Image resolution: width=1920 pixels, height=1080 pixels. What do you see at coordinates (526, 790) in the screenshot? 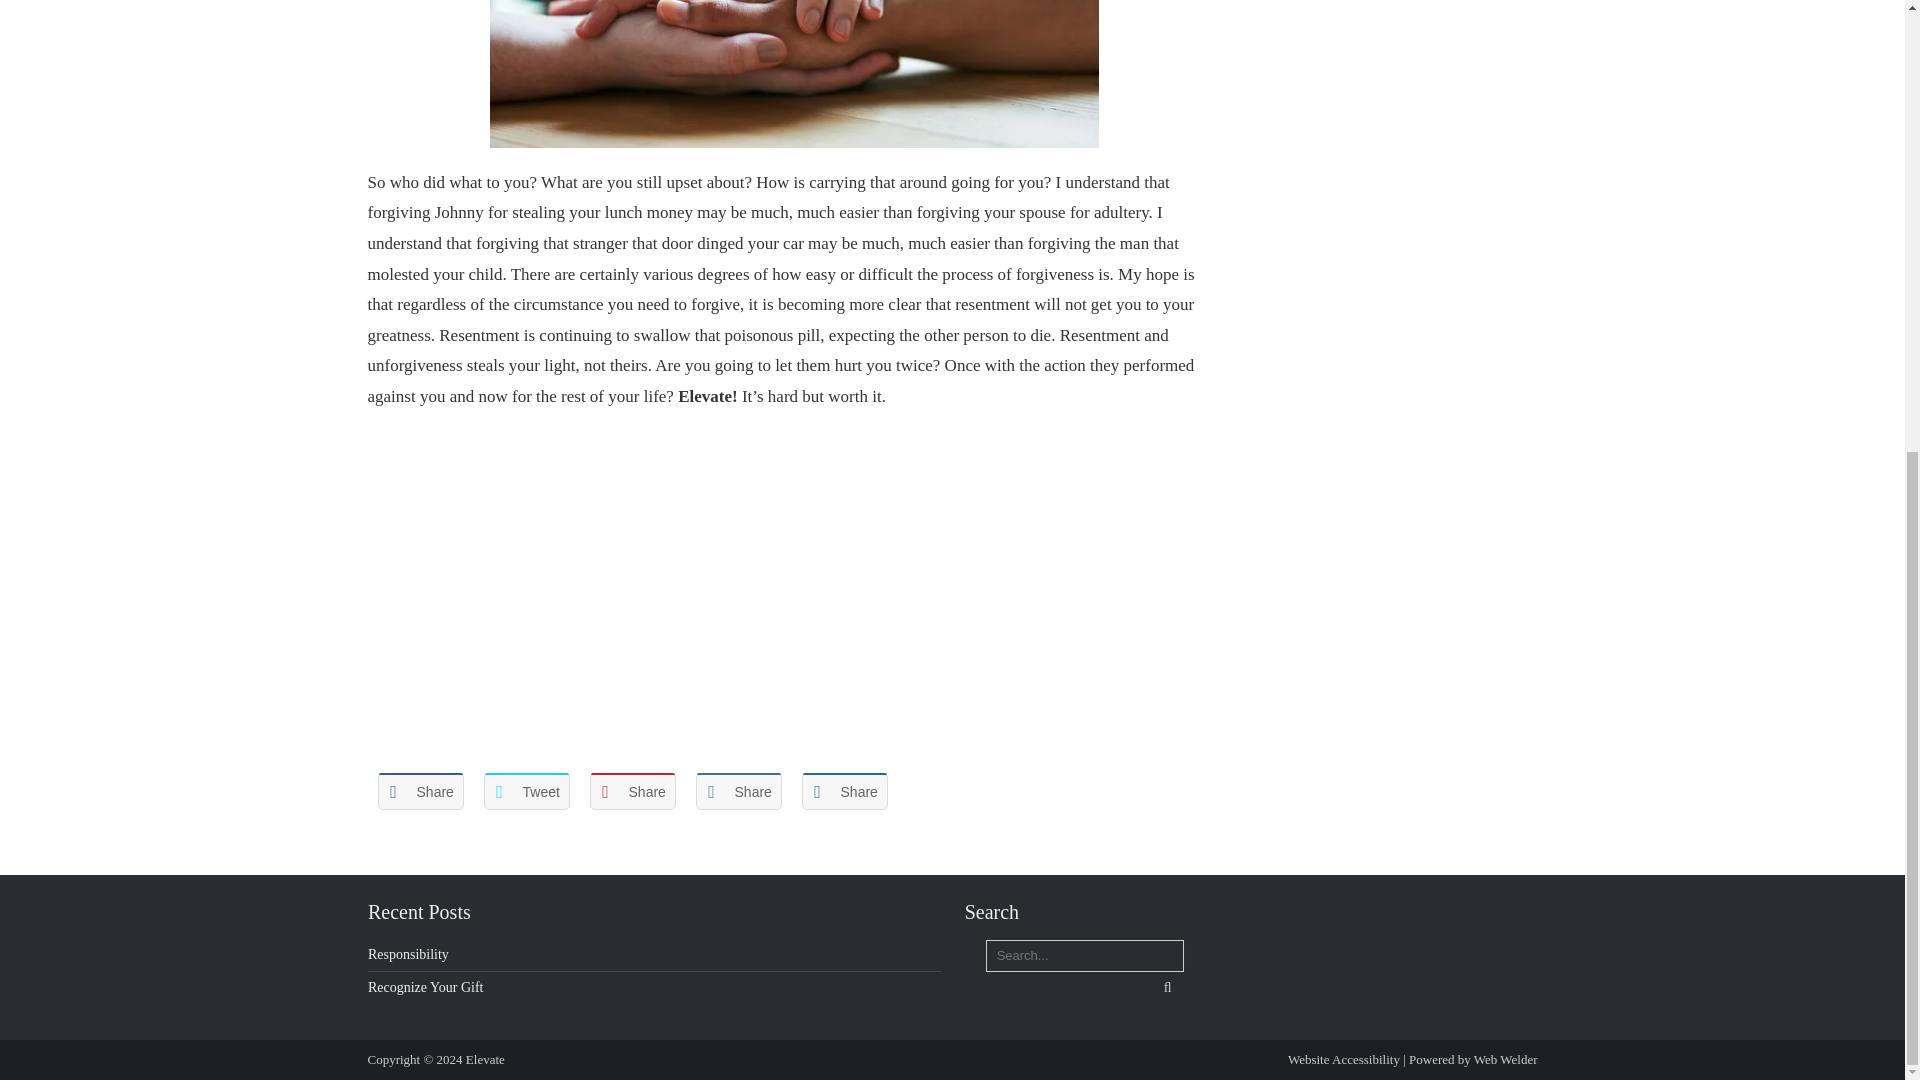
I see `Tweet` at bounding box center [526, 790].